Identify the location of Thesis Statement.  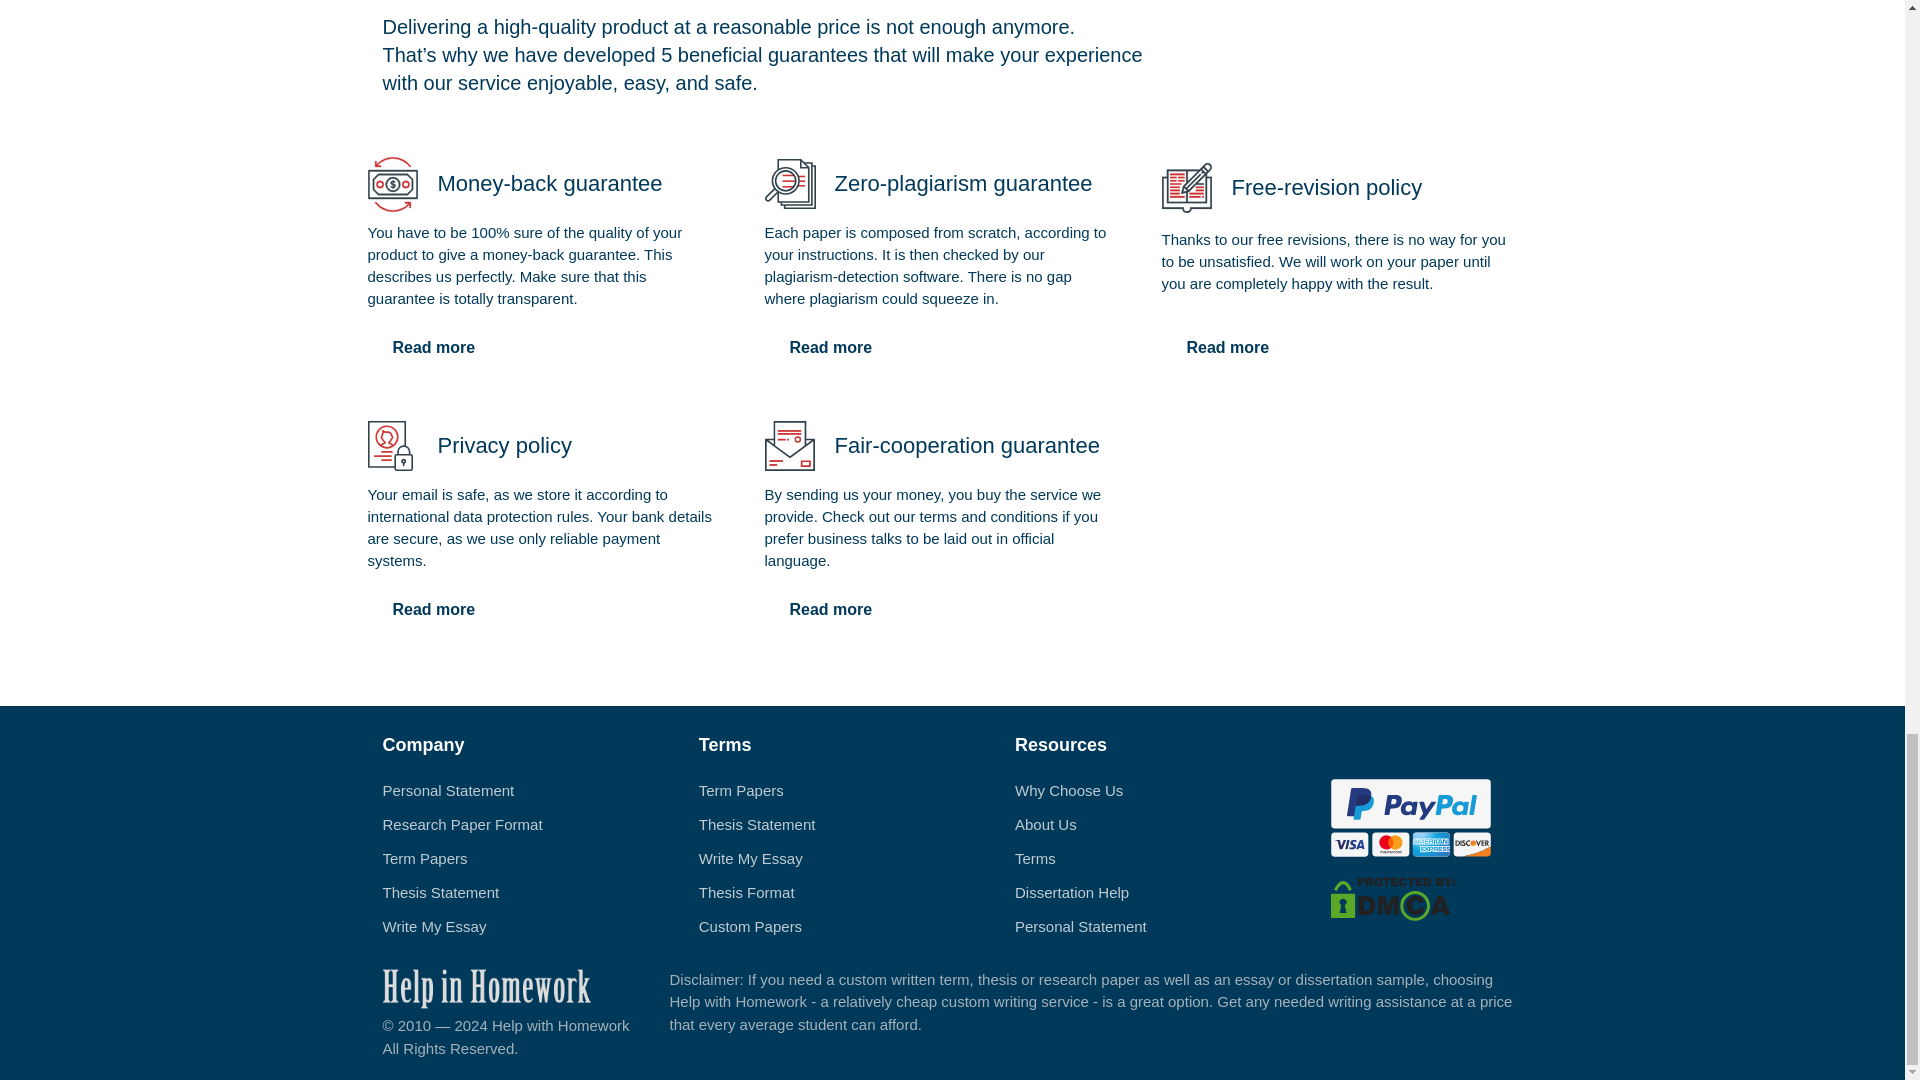
(440, 892).